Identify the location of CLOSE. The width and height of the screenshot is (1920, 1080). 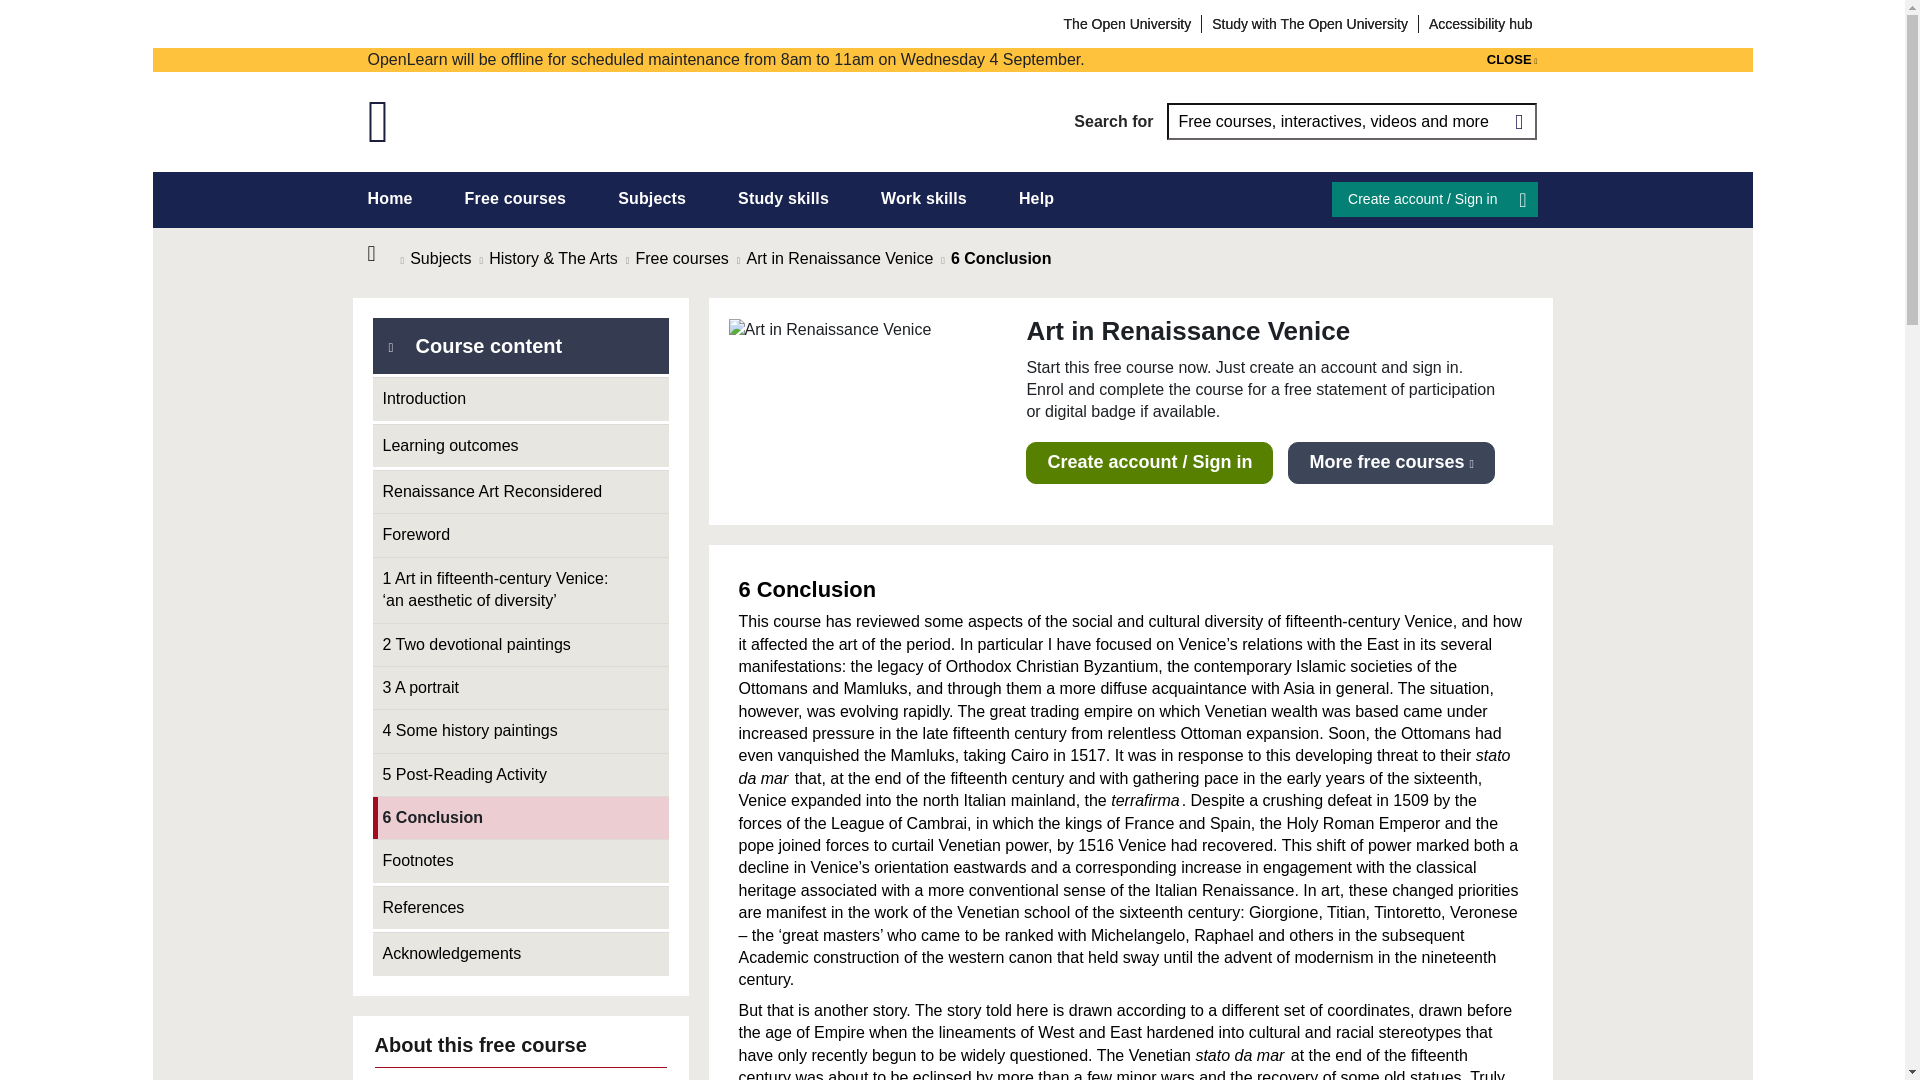
(1512, 60).